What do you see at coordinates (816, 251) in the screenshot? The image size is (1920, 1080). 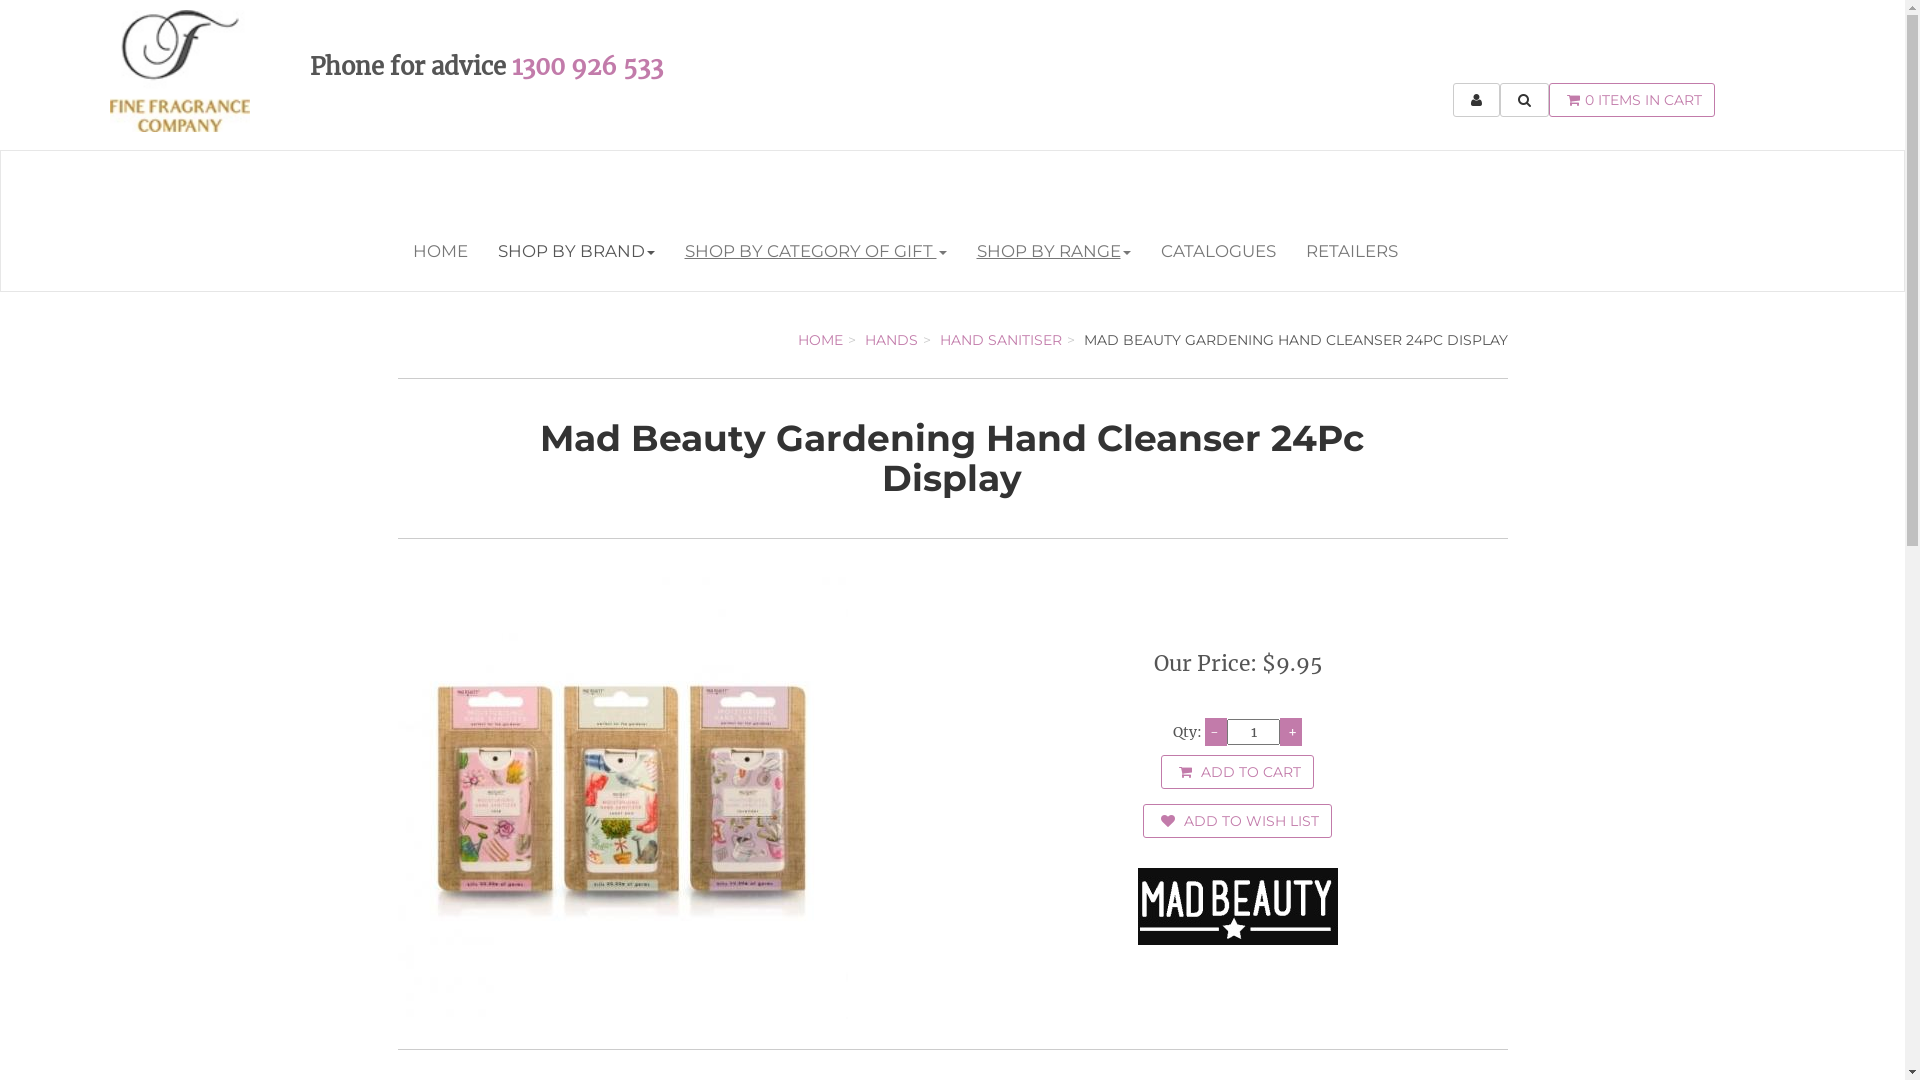 I see `SHOP BY CATEGORY OF GIFT` at bounding box center [816, 251].